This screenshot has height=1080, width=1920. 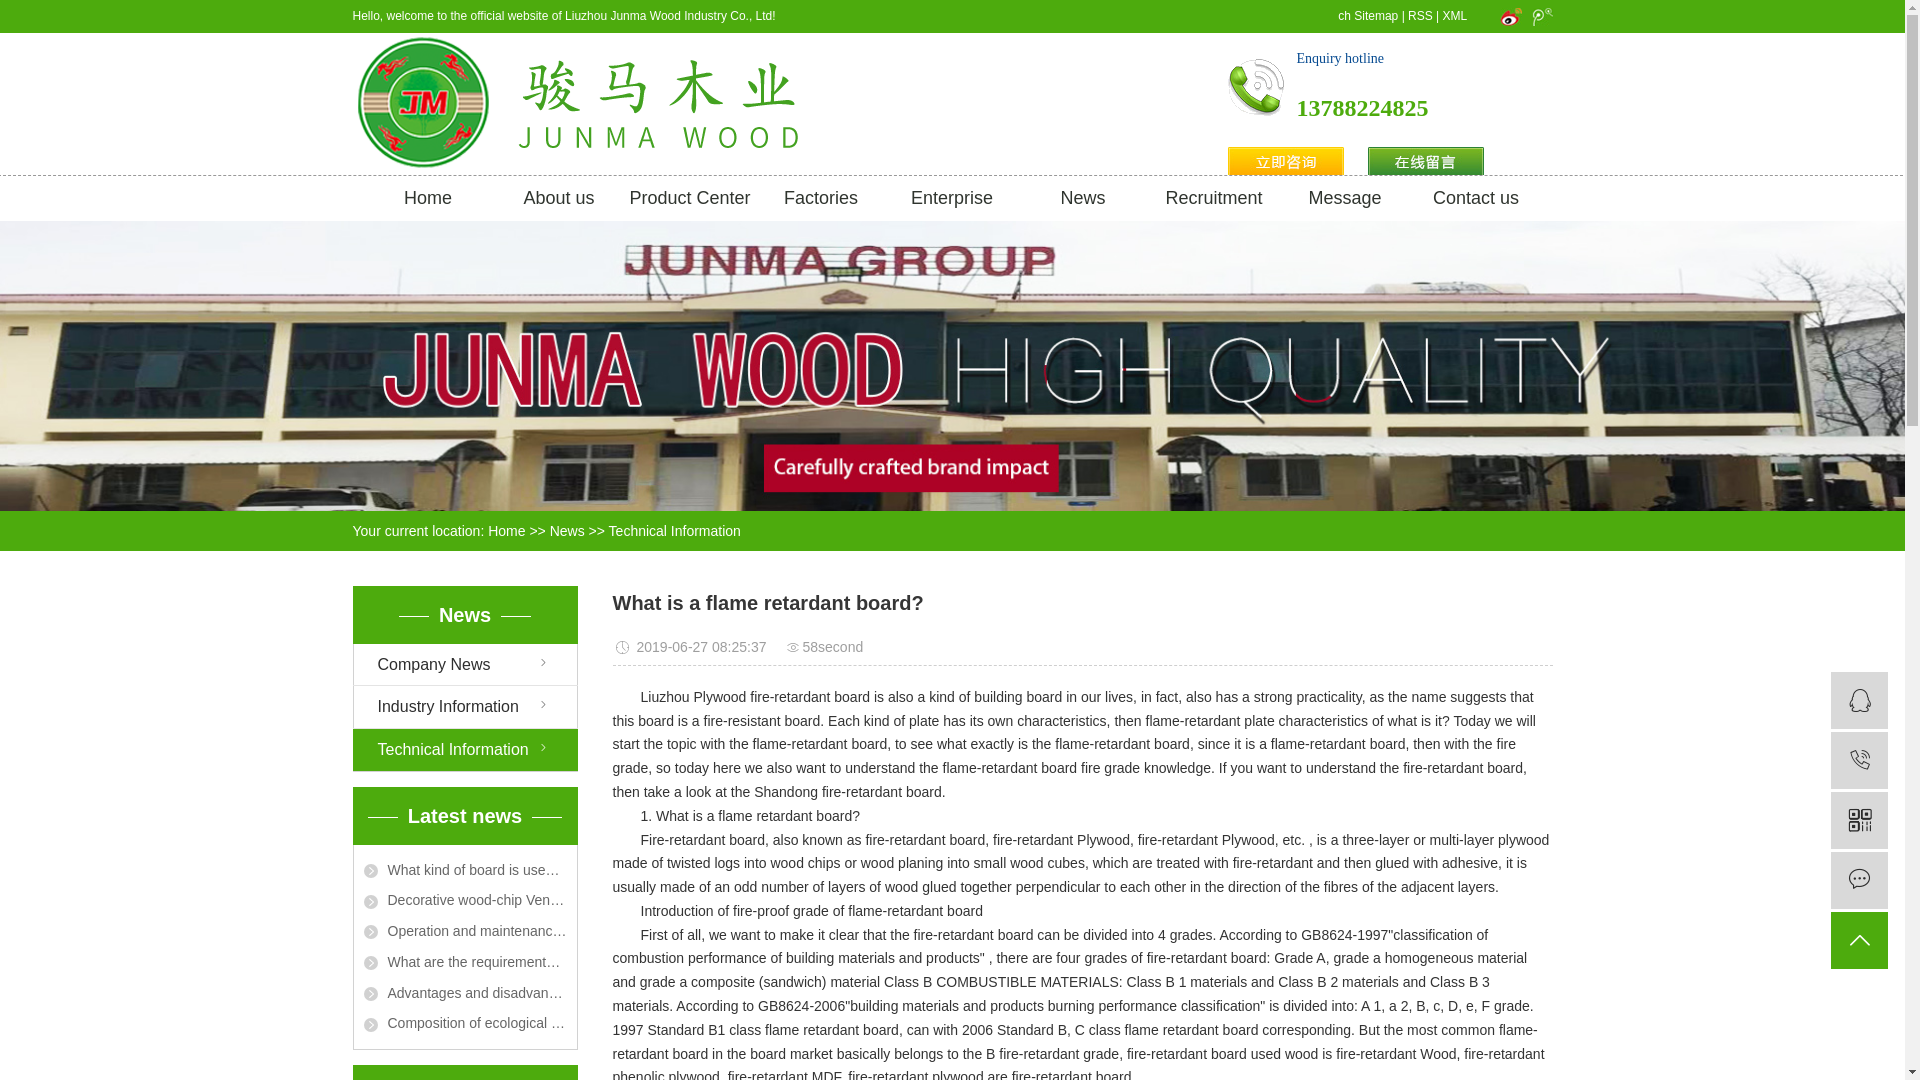 I want to click on Advantages and disadvantages of eco-board, so click(x=465, y=993).